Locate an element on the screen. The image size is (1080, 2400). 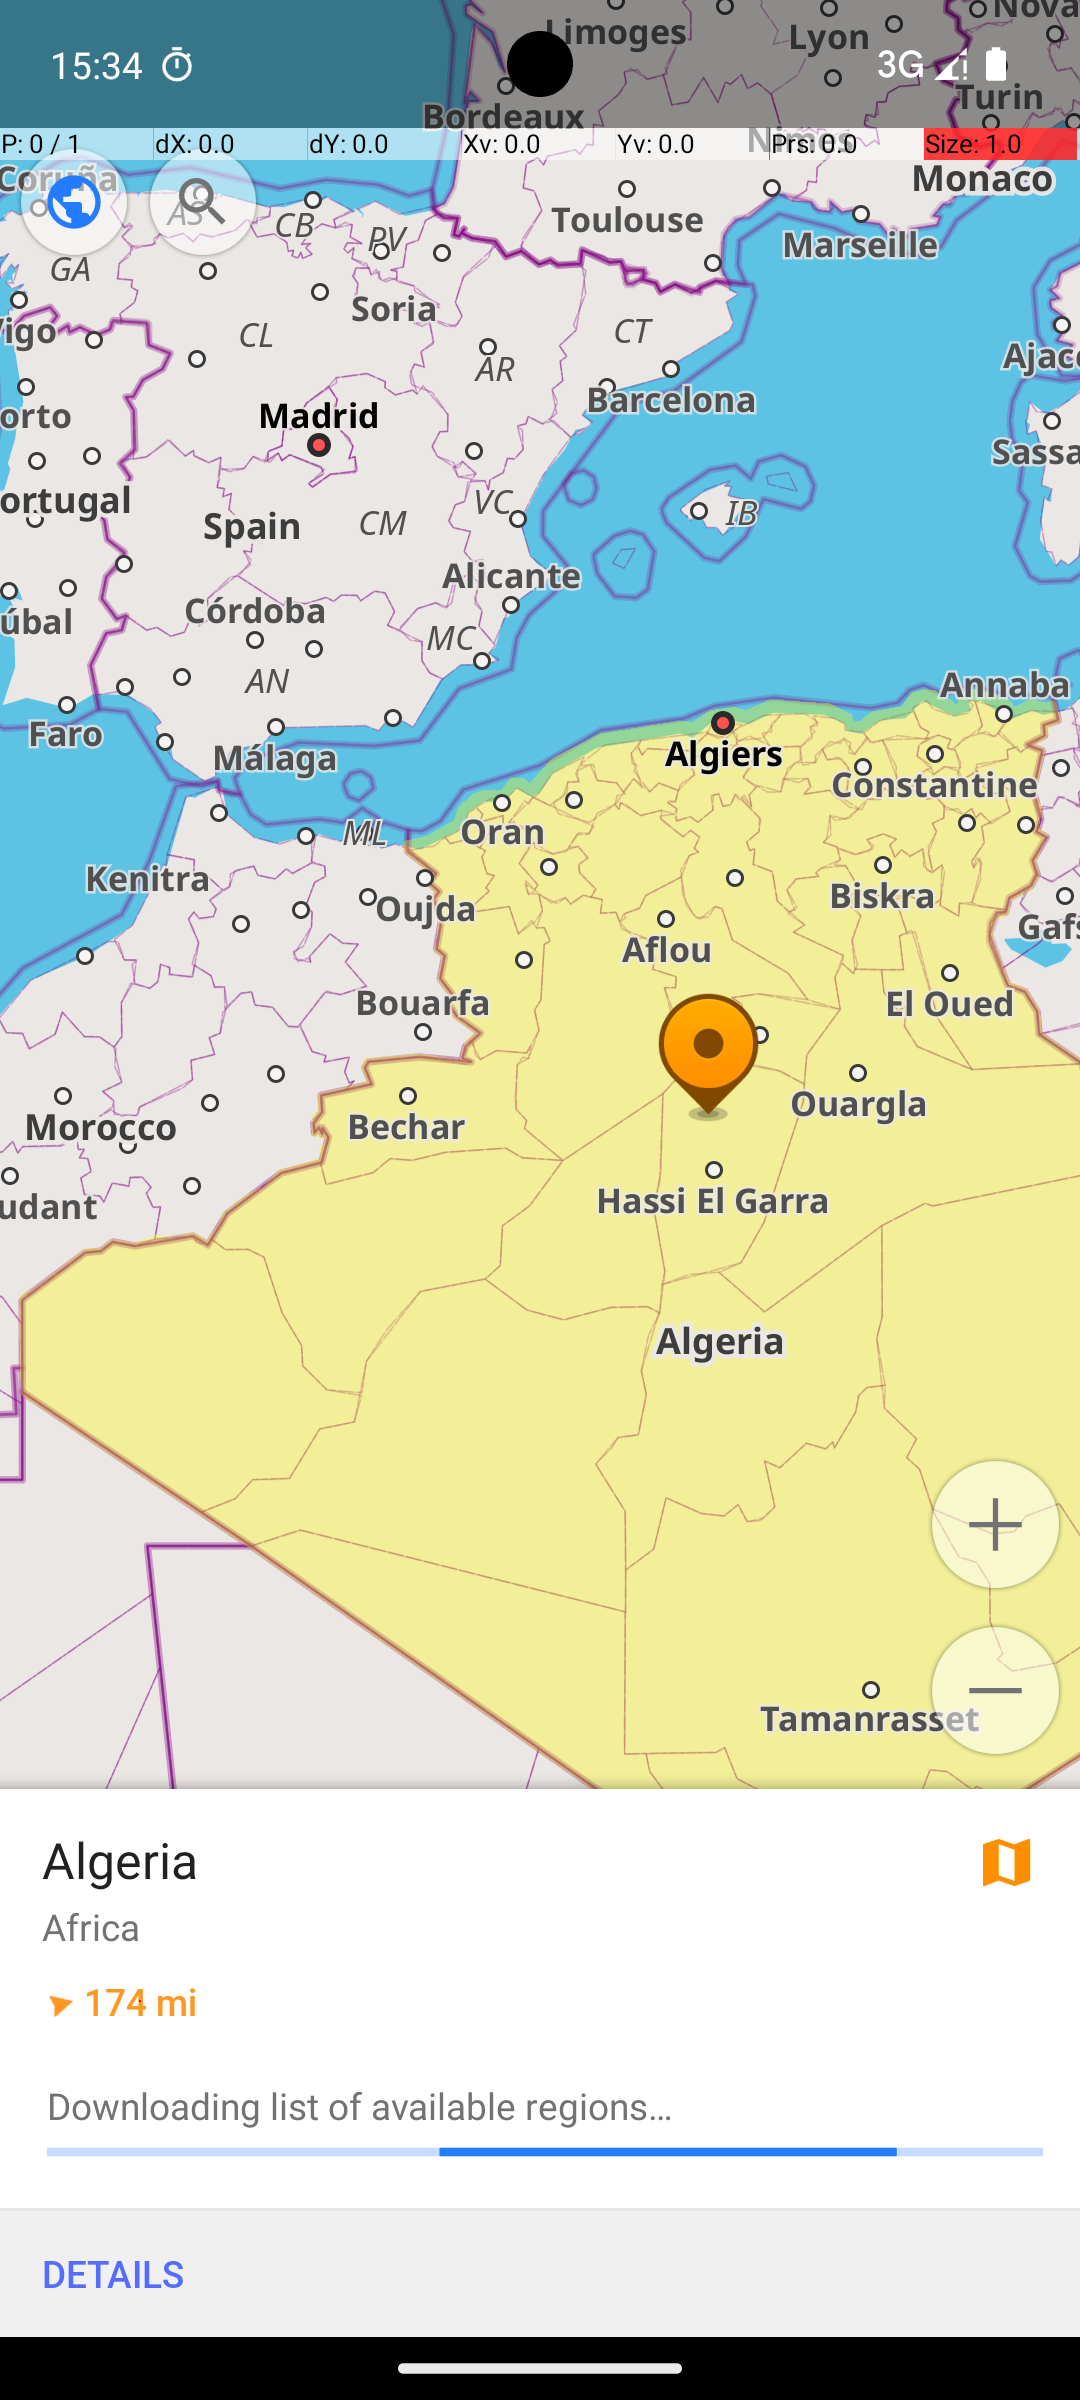
DETAILS is located at coordinates (540, 2274).